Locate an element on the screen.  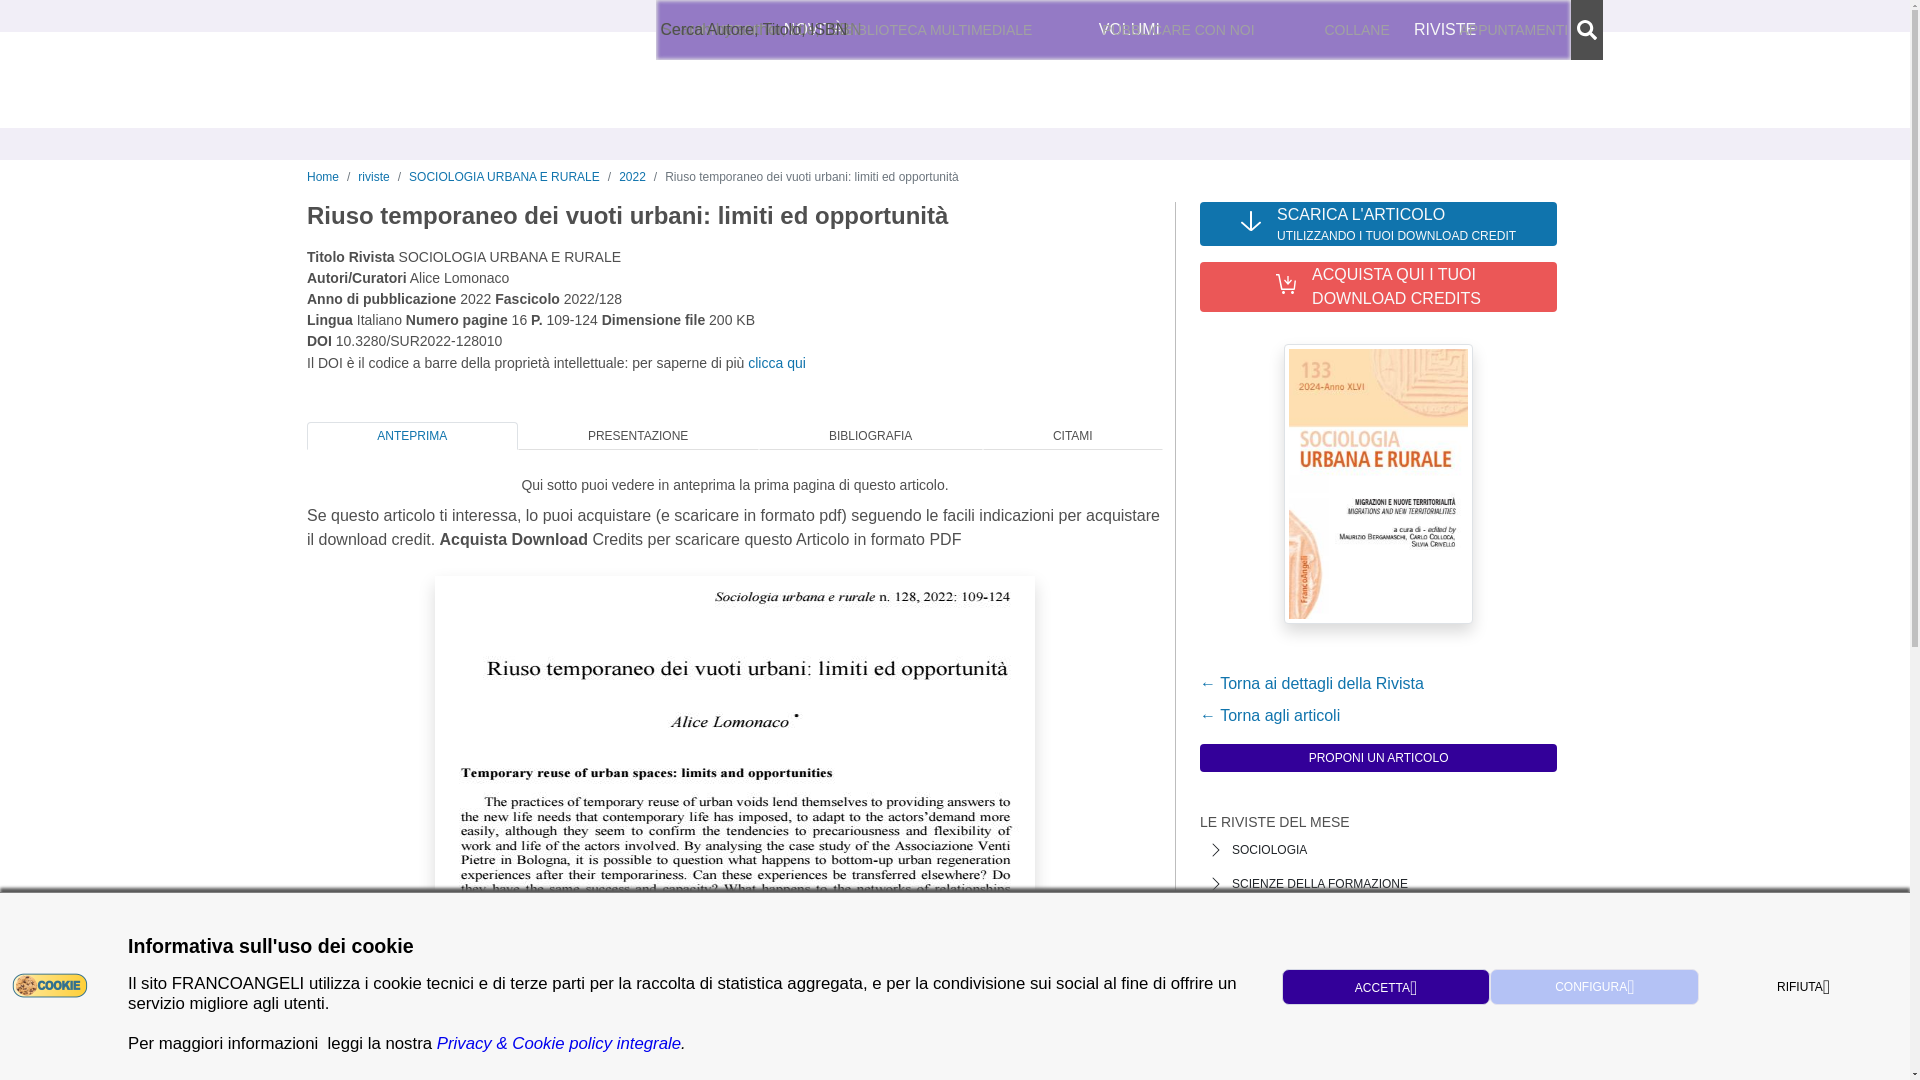
chi siamo is located at coordinates (694, 30).